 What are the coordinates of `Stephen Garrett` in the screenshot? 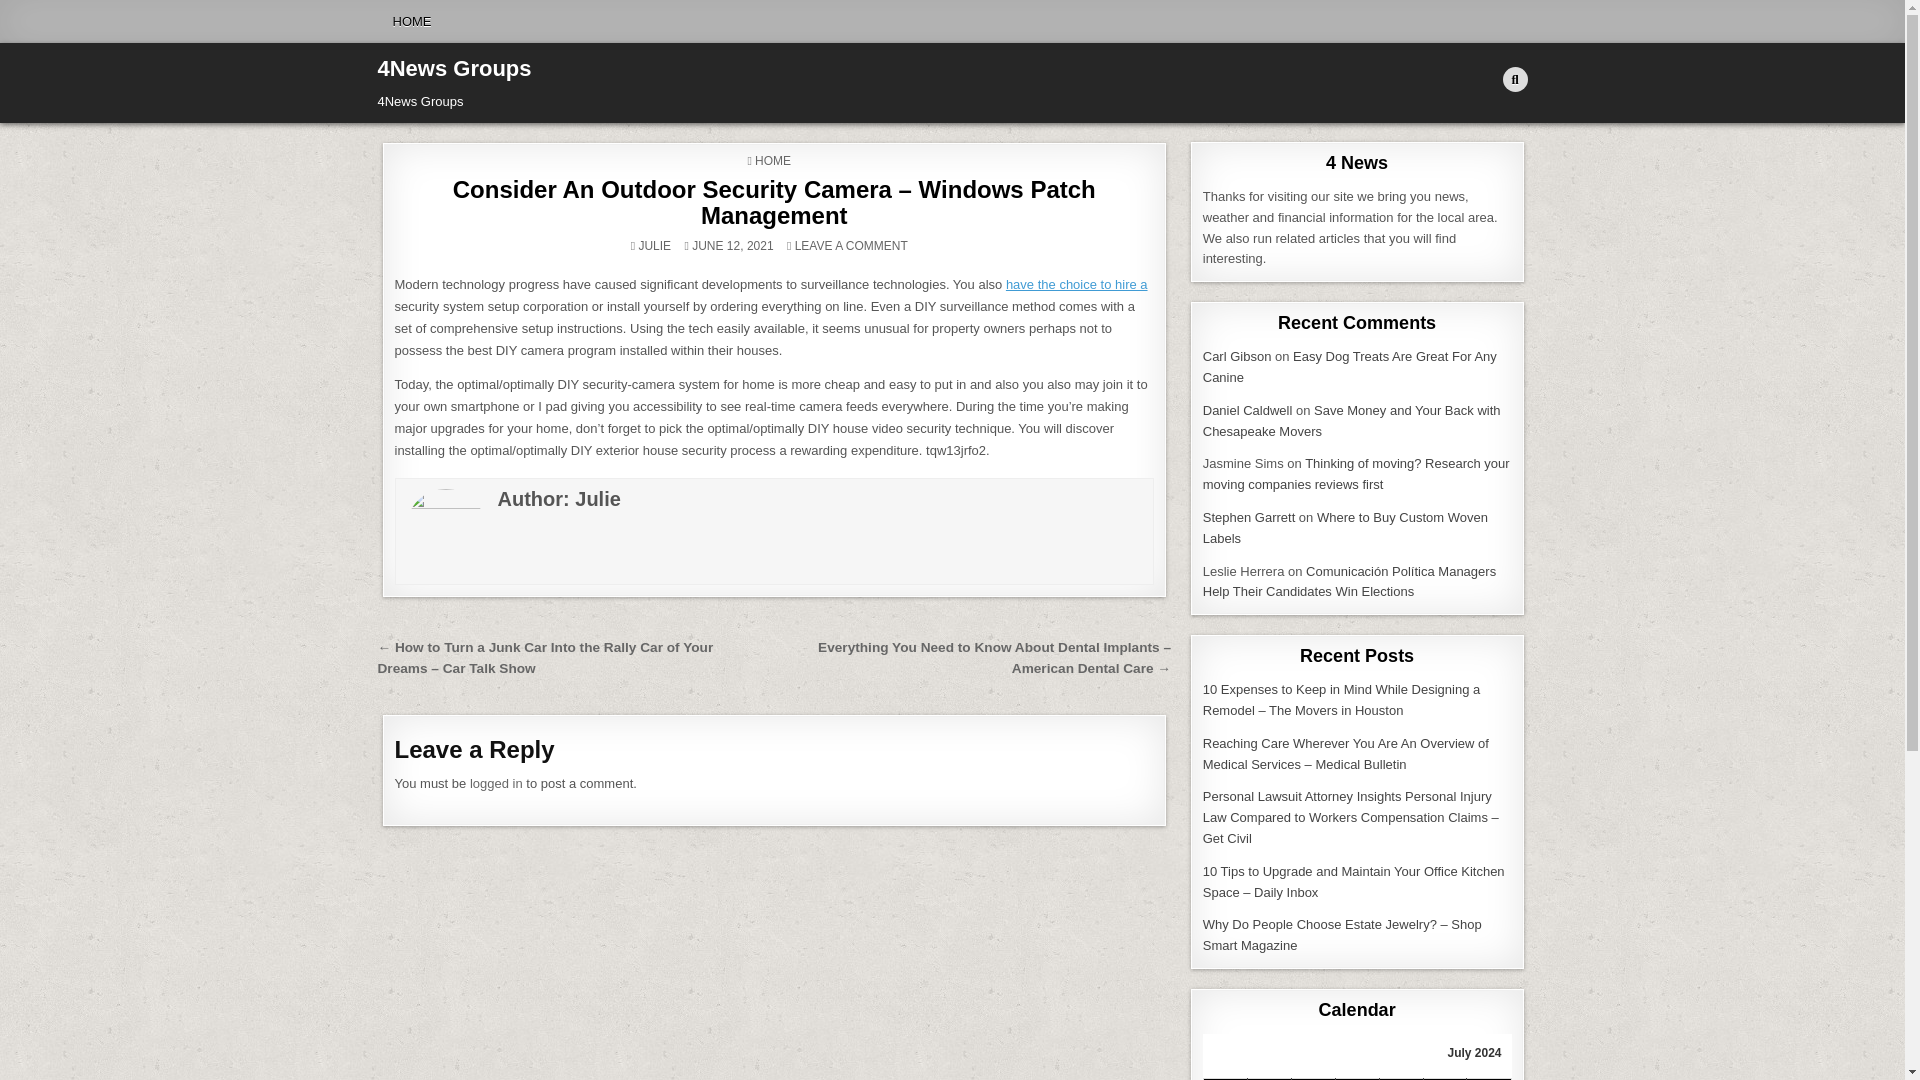 It's located at (1250, 516).